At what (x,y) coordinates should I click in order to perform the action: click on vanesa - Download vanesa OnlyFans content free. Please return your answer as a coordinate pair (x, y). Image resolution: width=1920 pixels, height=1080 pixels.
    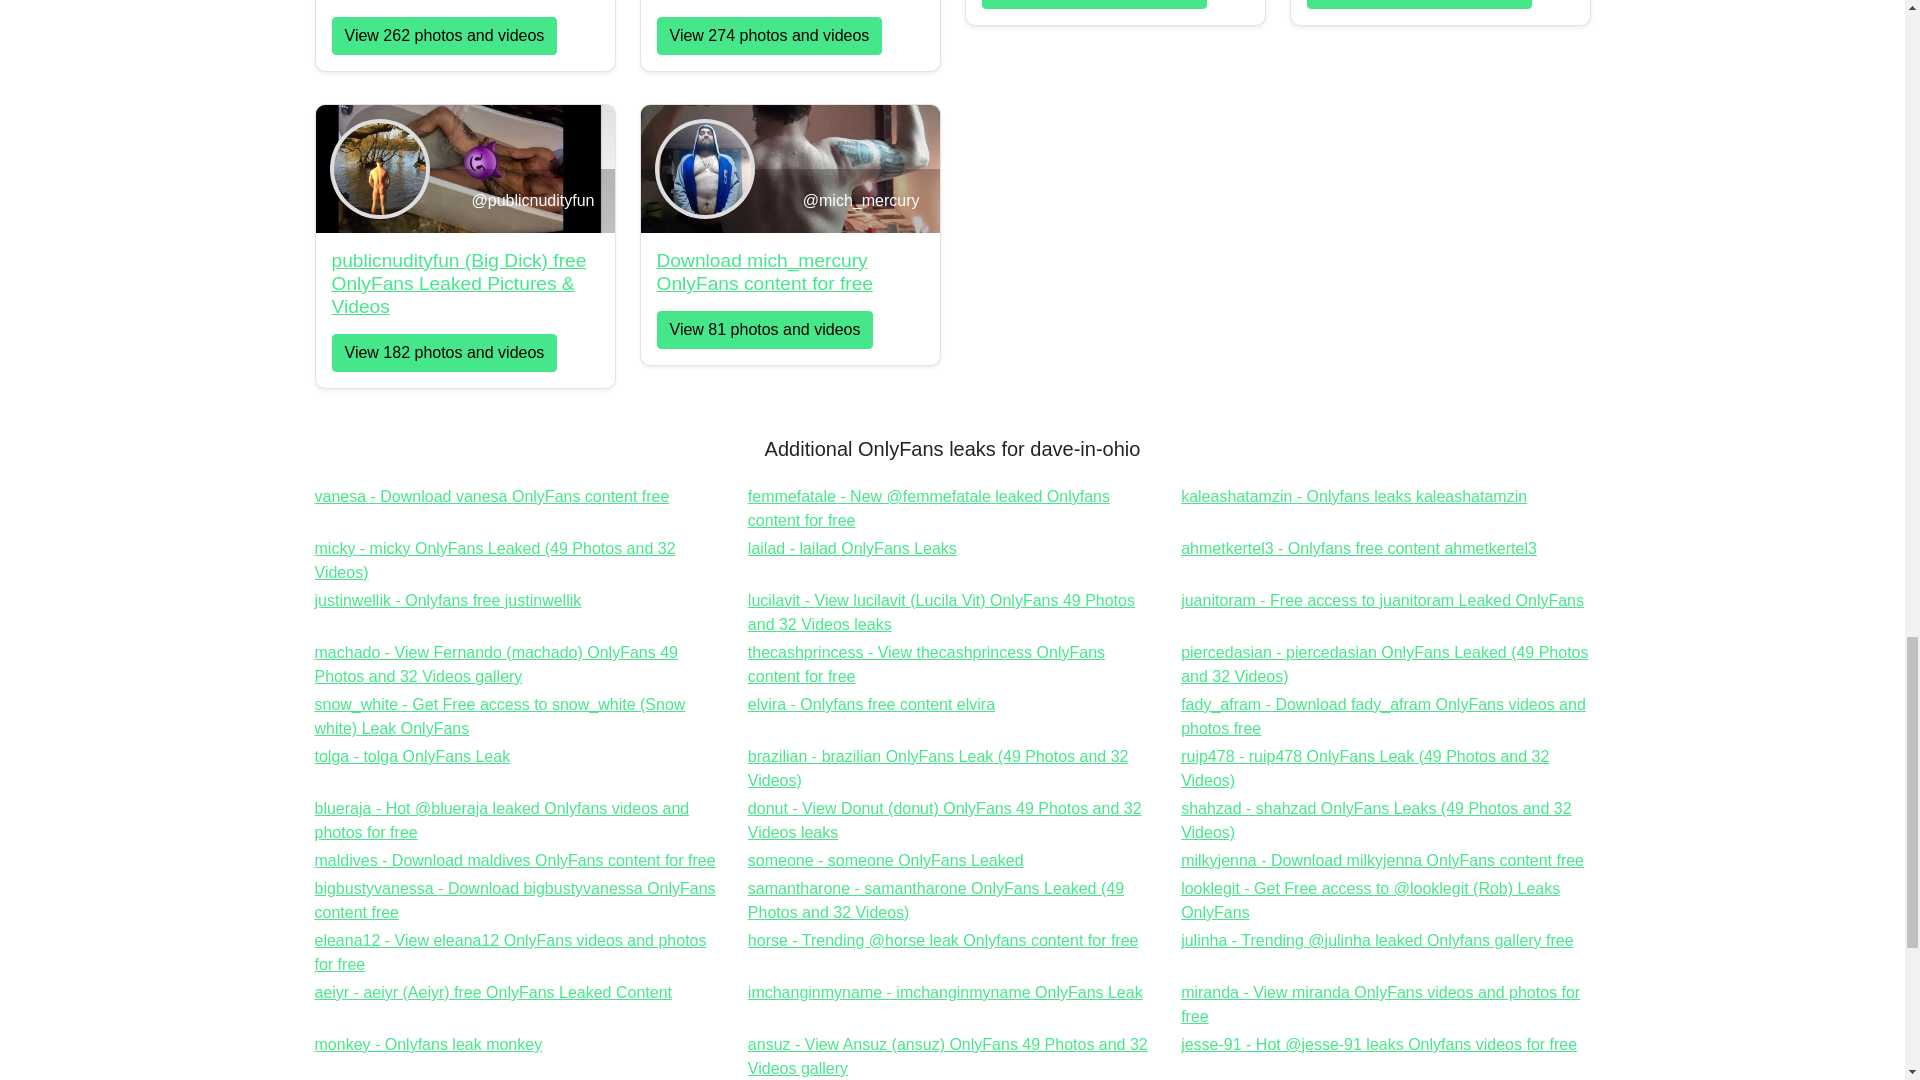
    Looking at the image, I should click on (1353, 496).